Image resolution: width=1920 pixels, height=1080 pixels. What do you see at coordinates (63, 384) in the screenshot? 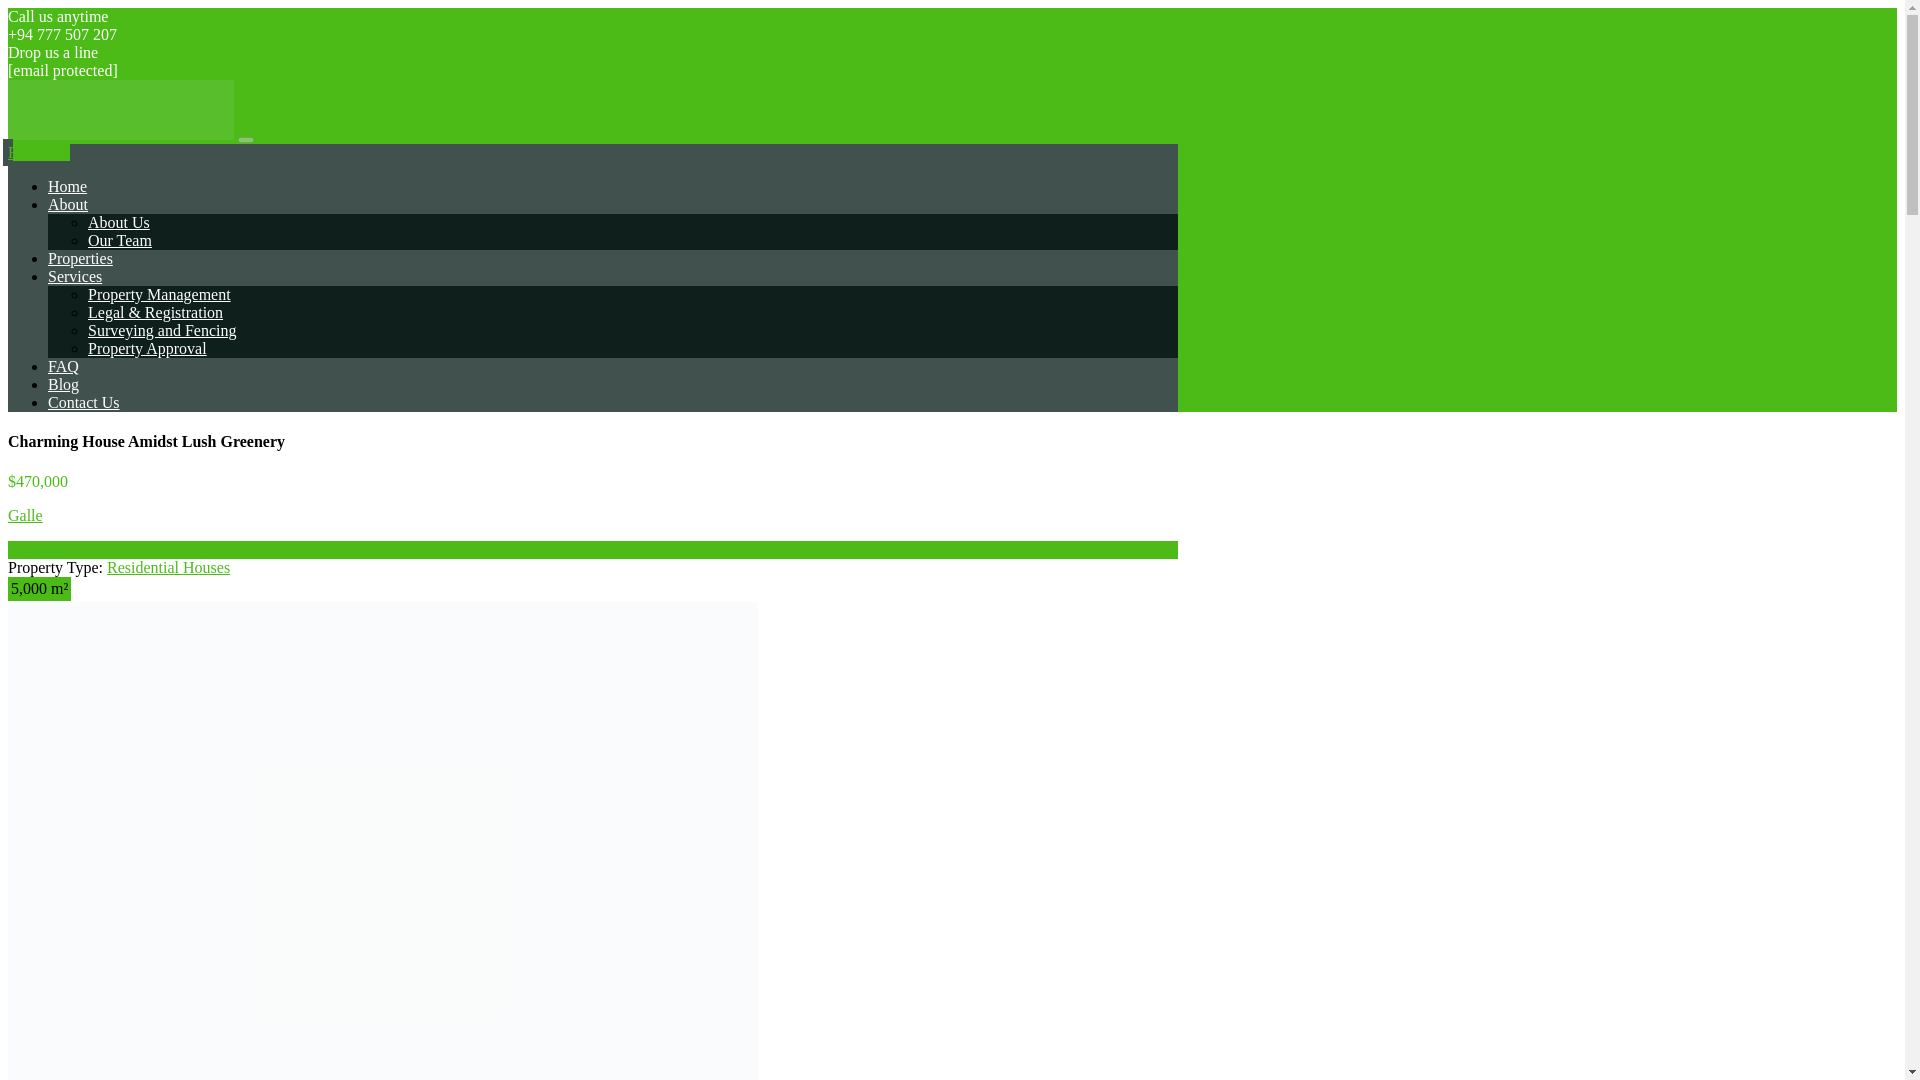
I see `Blog` at bounding box center [63, 384].